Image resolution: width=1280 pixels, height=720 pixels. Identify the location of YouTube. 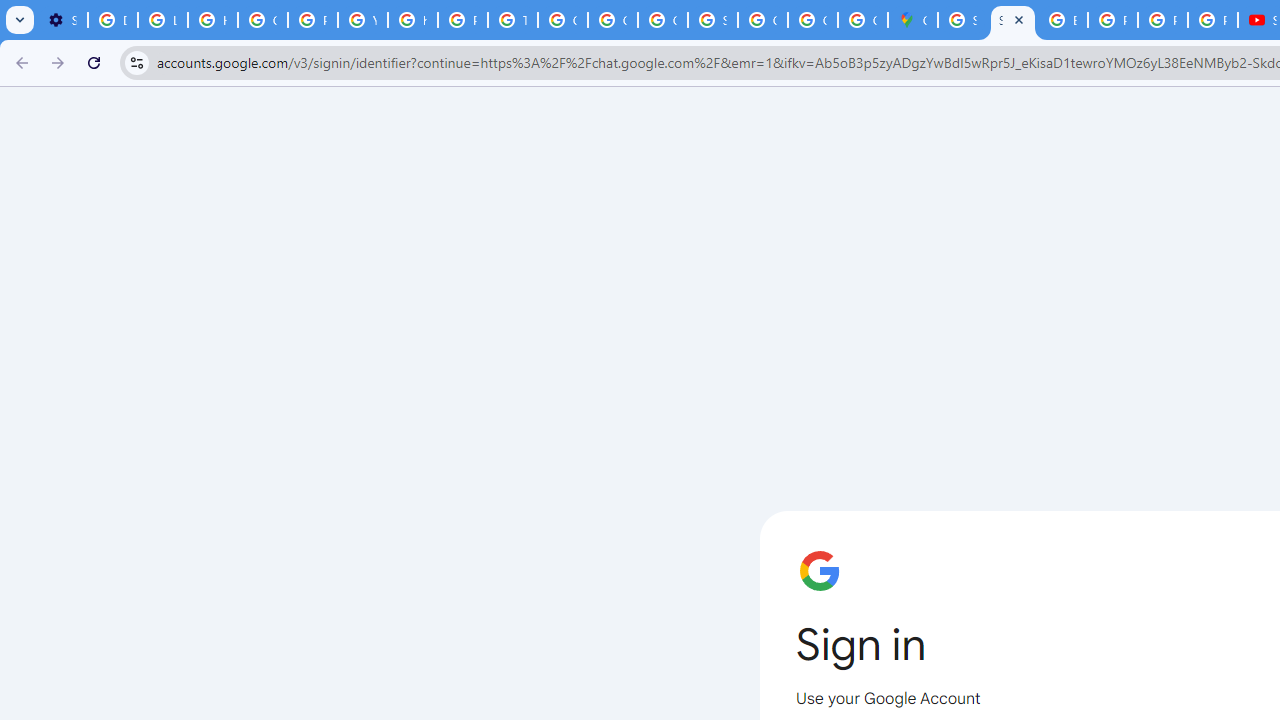
(362, 20).